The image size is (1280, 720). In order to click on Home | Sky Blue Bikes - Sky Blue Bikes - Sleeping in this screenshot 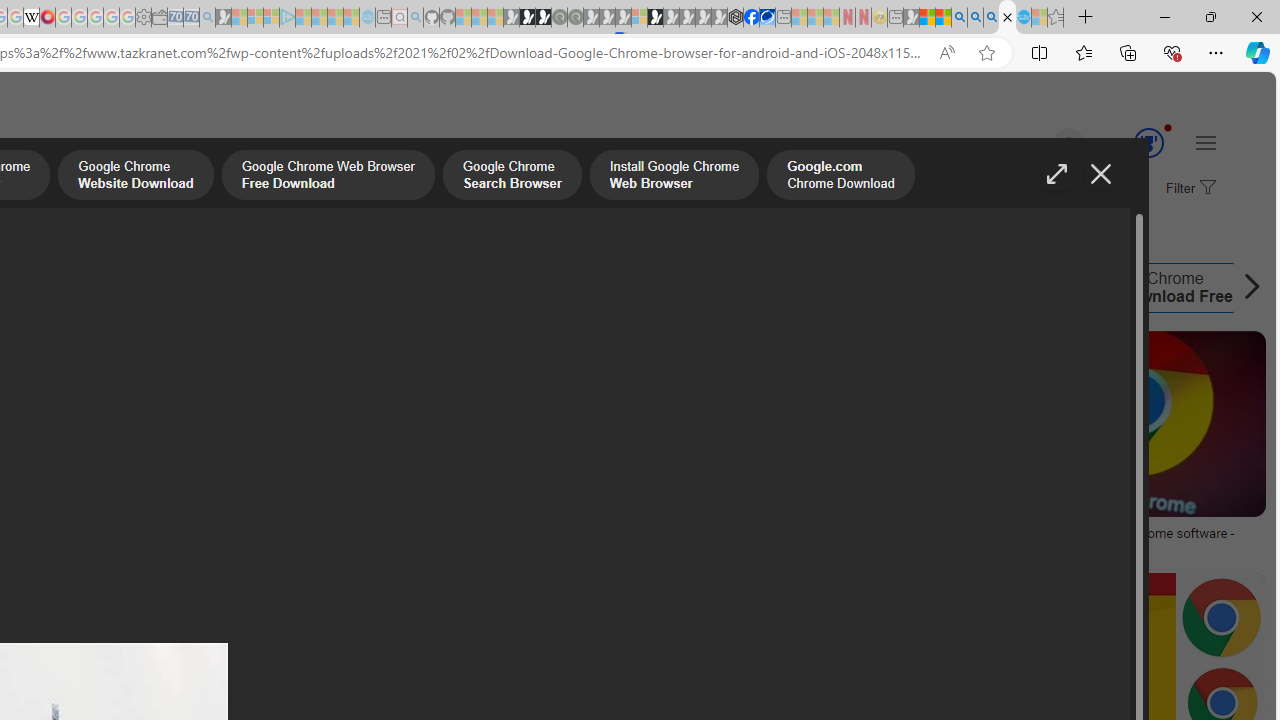, I will do `click(367, 18)`.